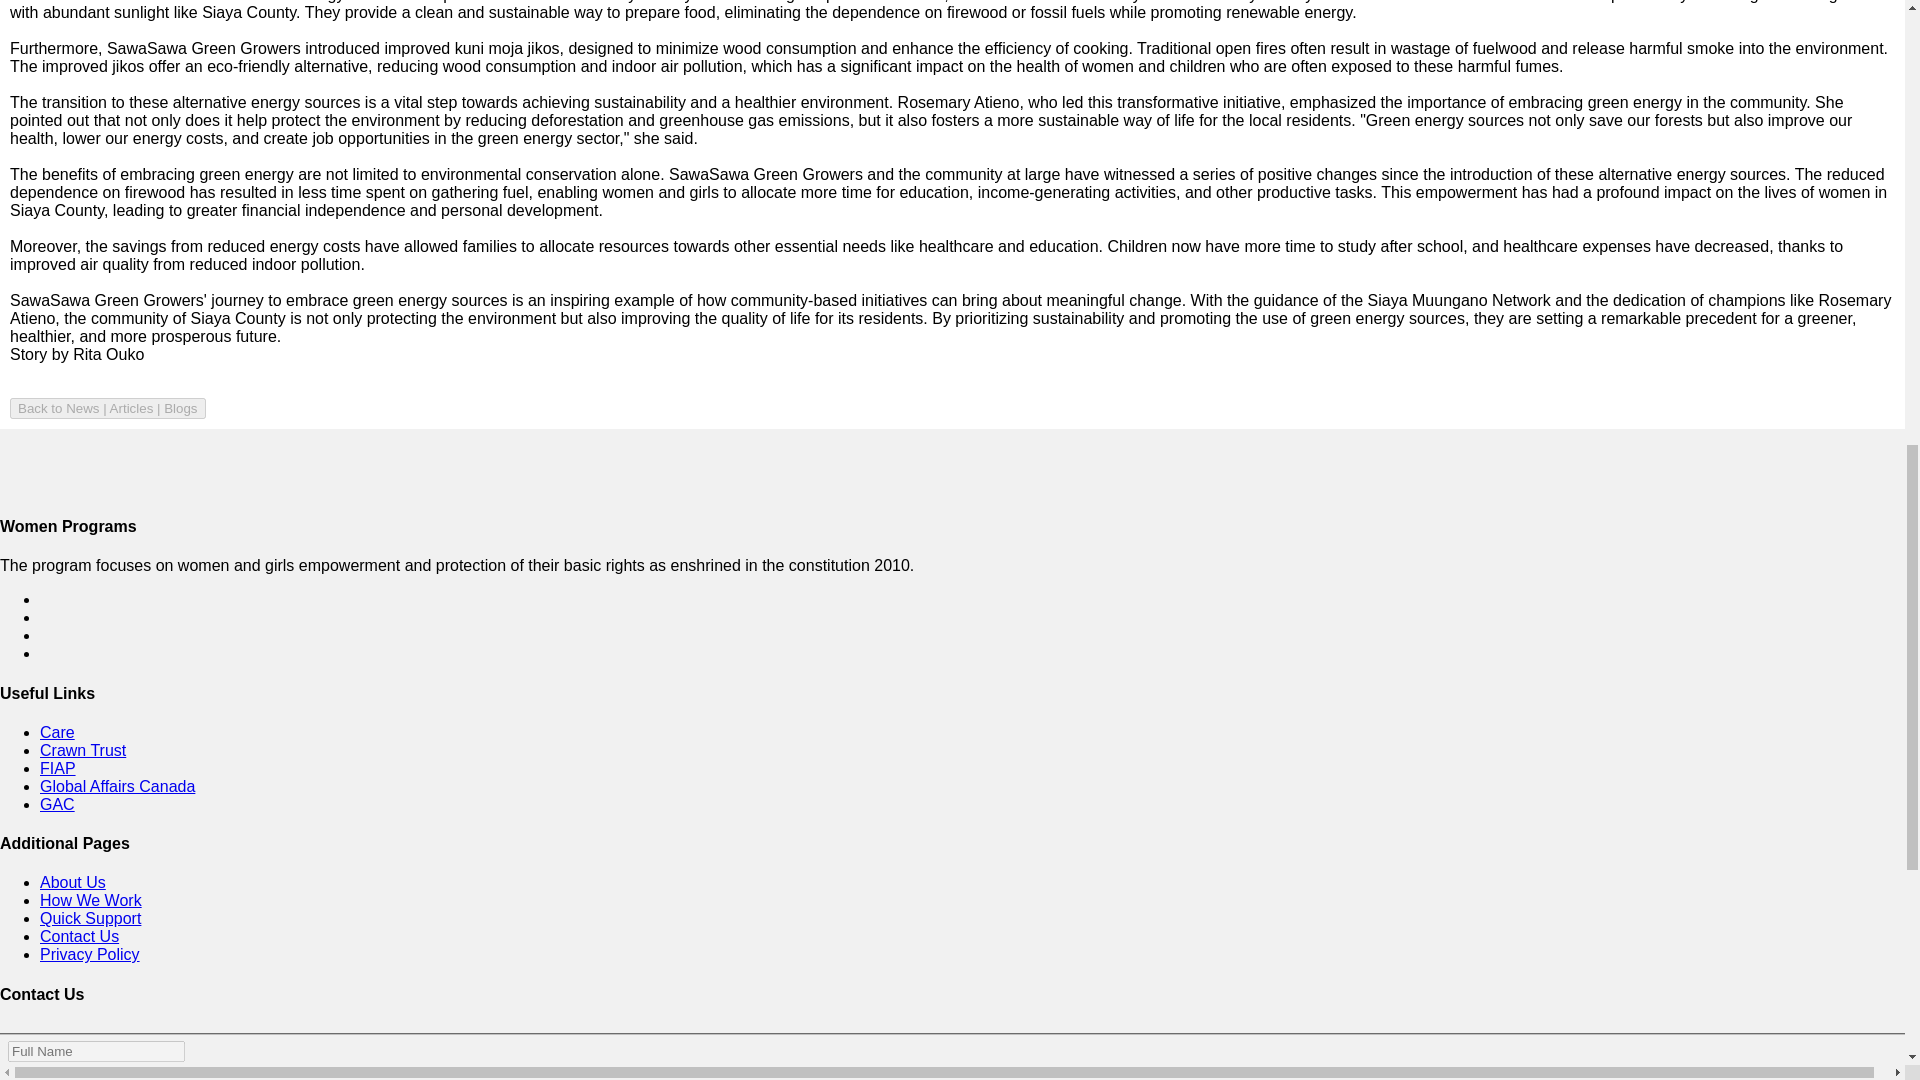 This screenshot has width=1920, height=1080. Describe the element at coordinates (80, 936) in the screenshot. I see `Contact Us` at that location.